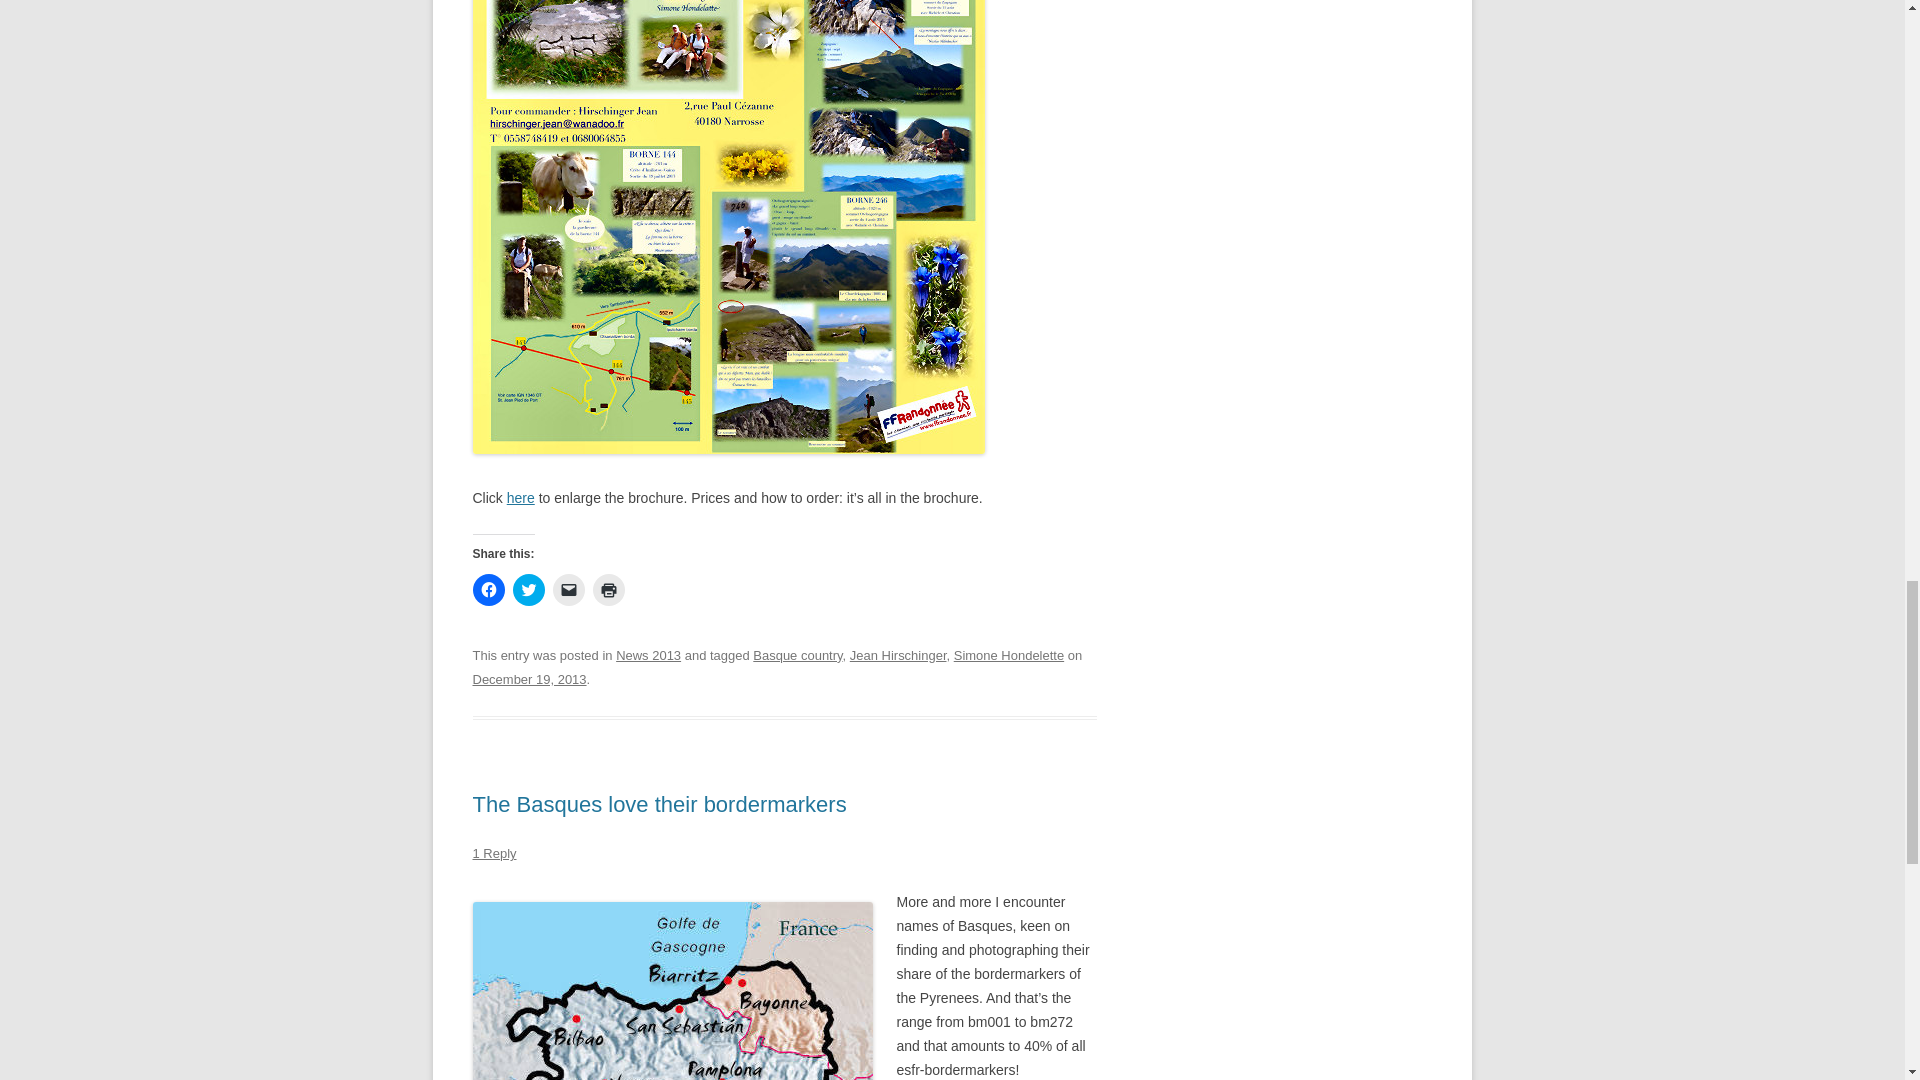  What do you see at coordinates (1008, 656) in the screenshot?
I see `Simone Hondelette` at bounding box center [1008, 656].